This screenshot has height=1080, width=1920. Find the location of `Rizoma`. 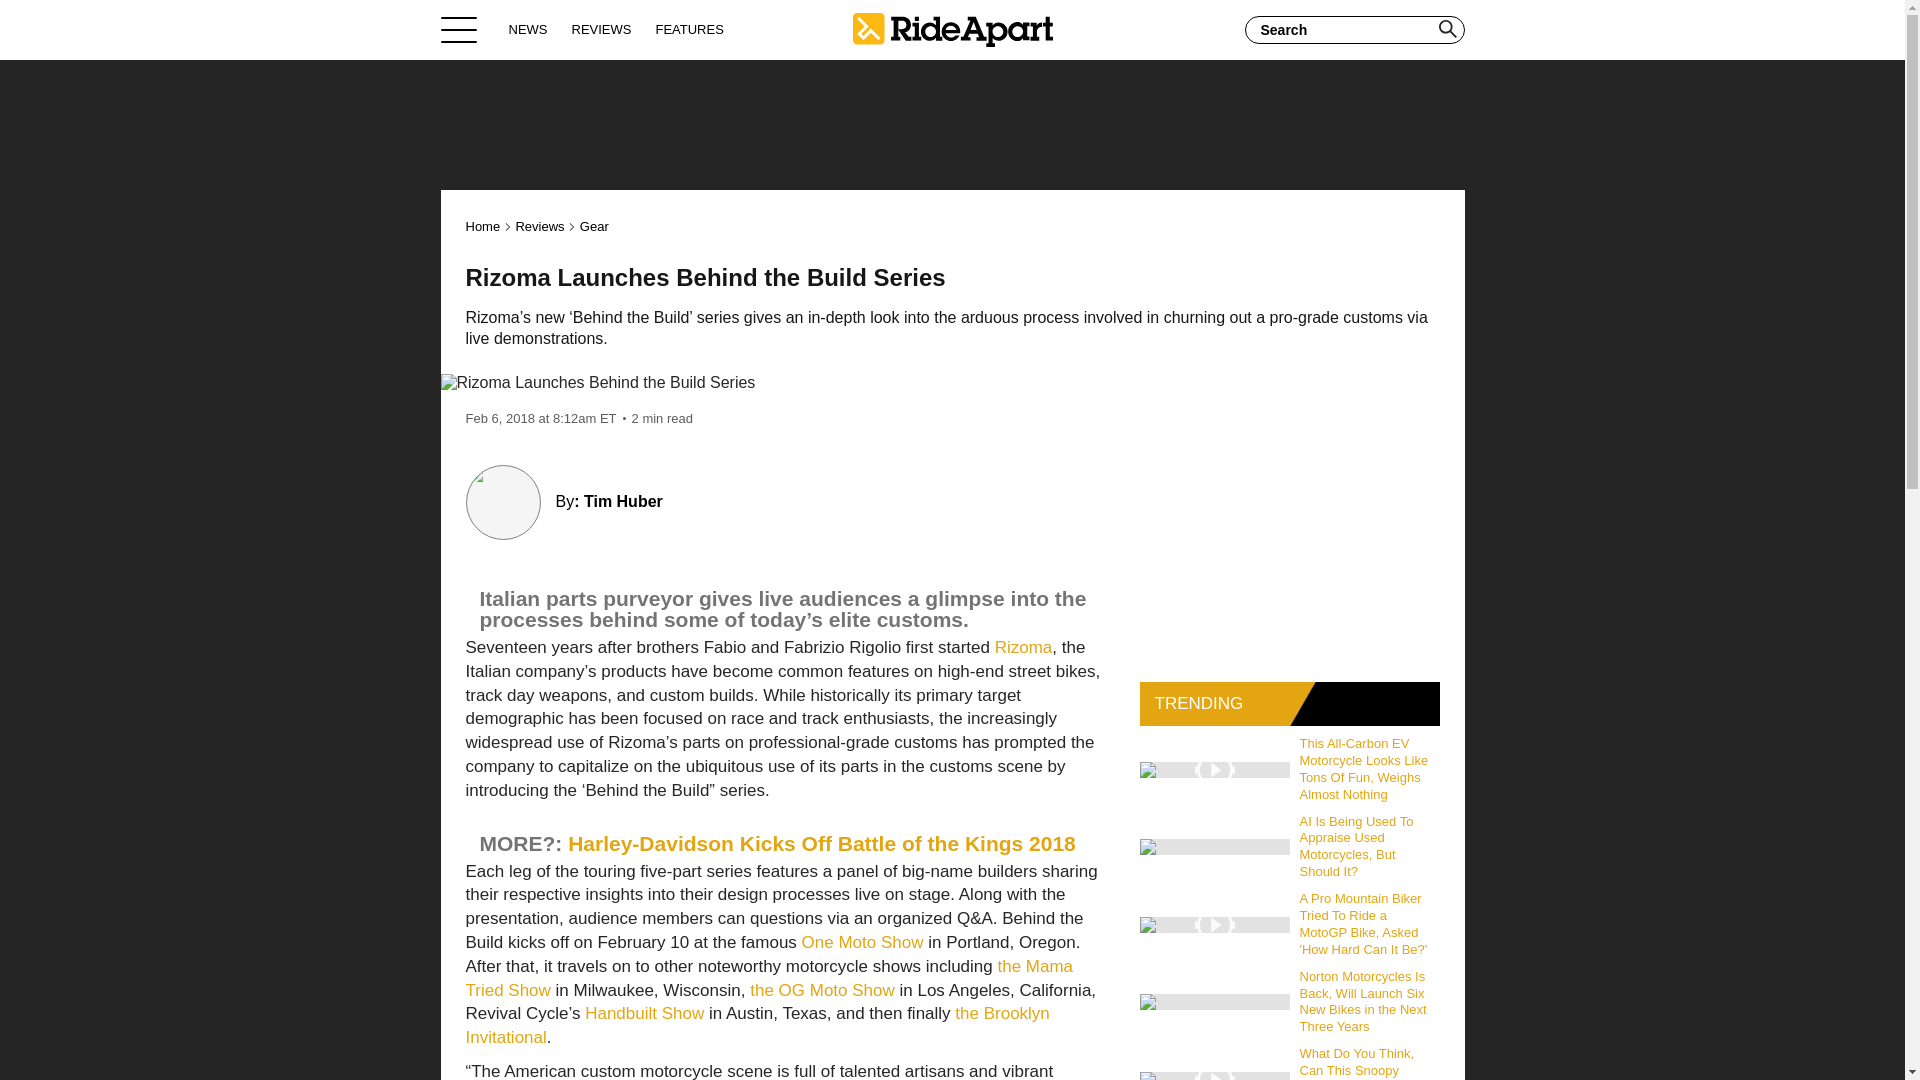

Rizoma is located at coordinates (1023, 647).